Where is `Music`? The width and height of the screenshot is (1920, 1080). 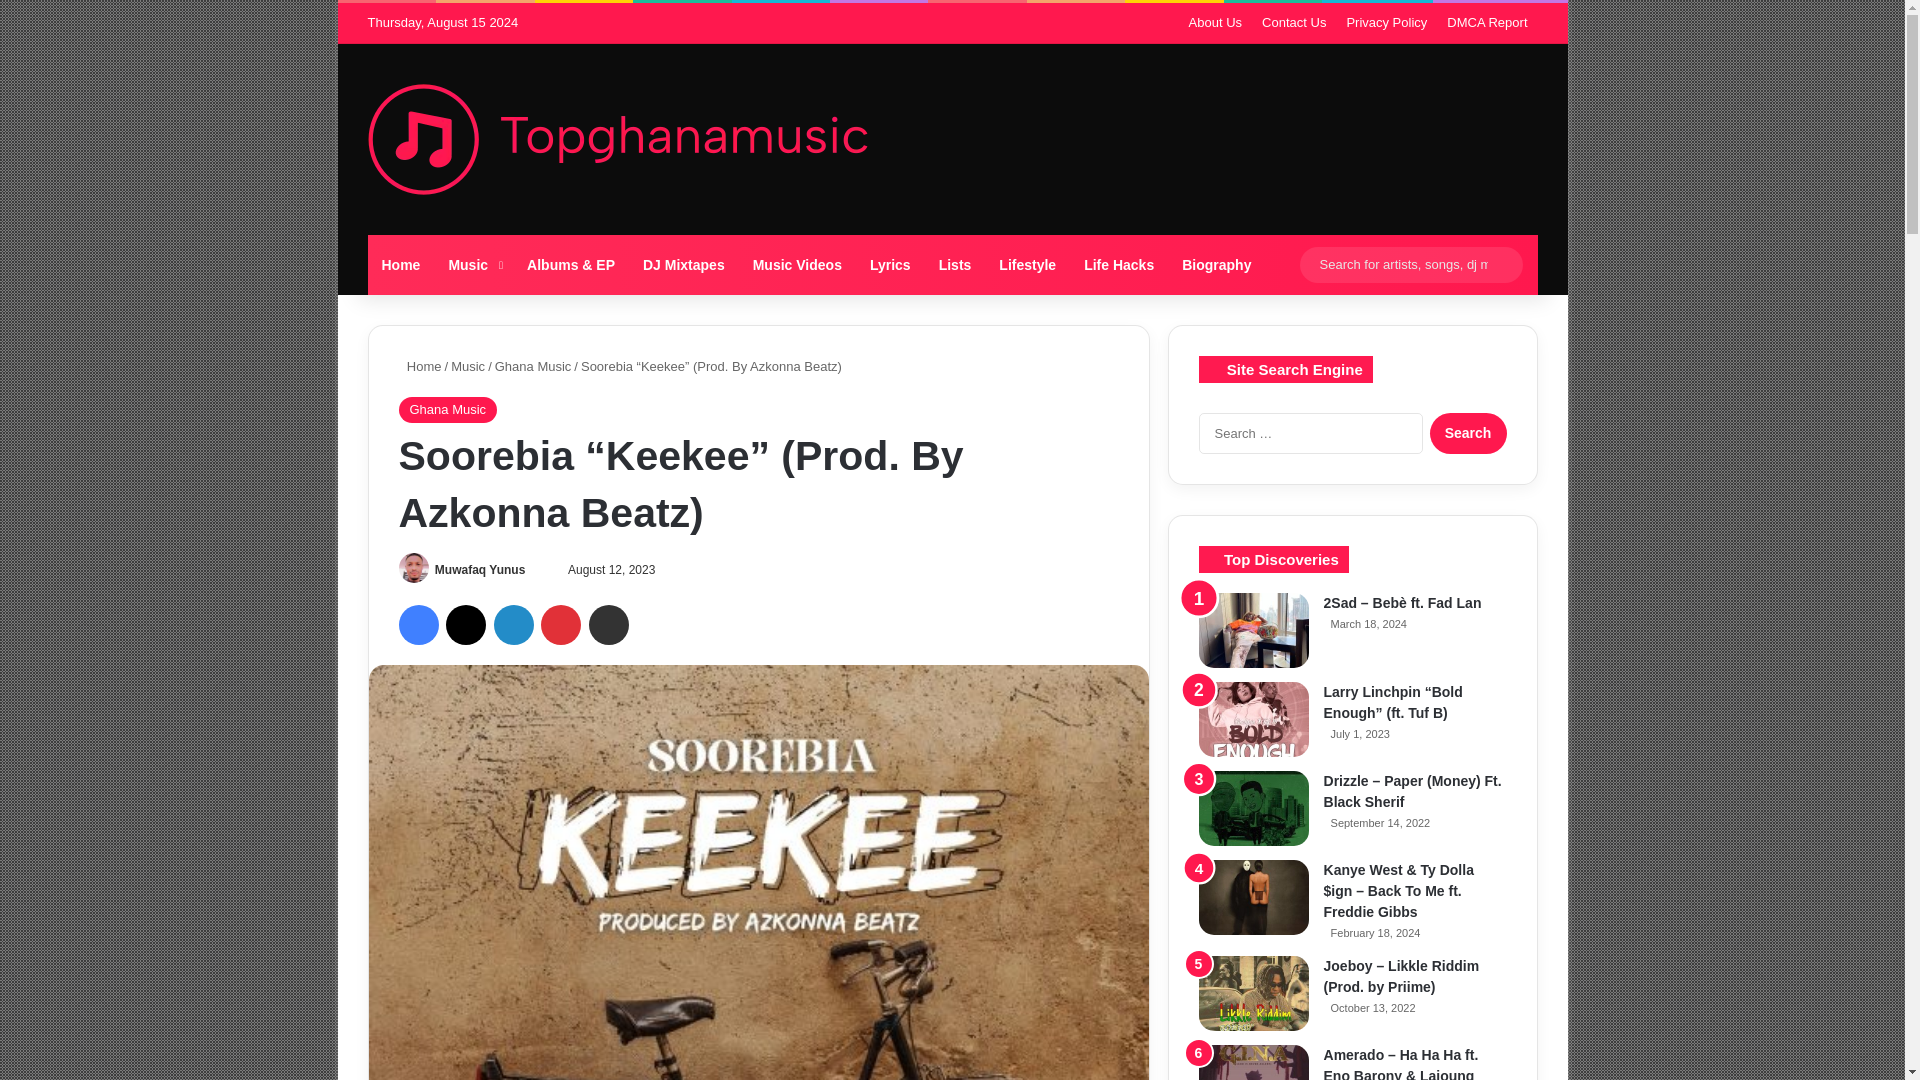
Music is located at coordinates (472, 264).